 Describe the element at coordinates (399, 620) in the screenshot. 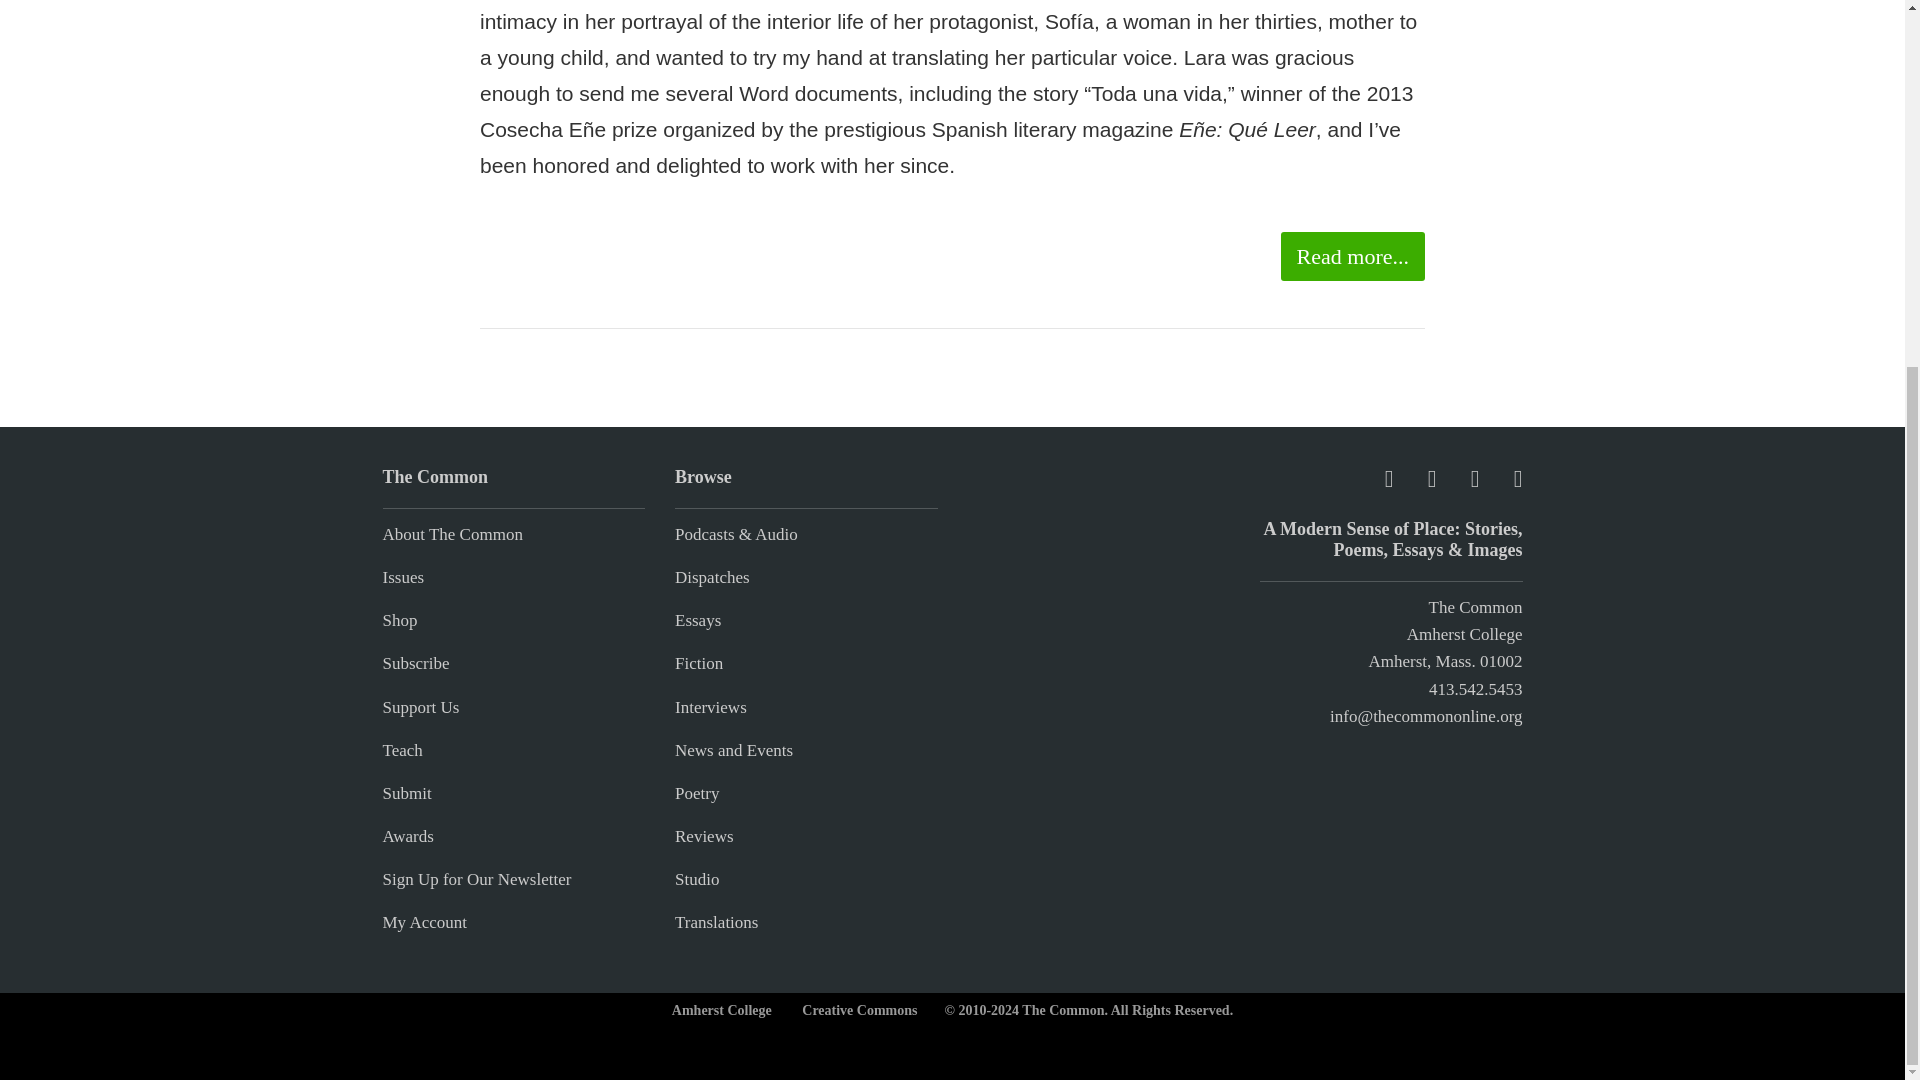

I see `Shop` at that location.